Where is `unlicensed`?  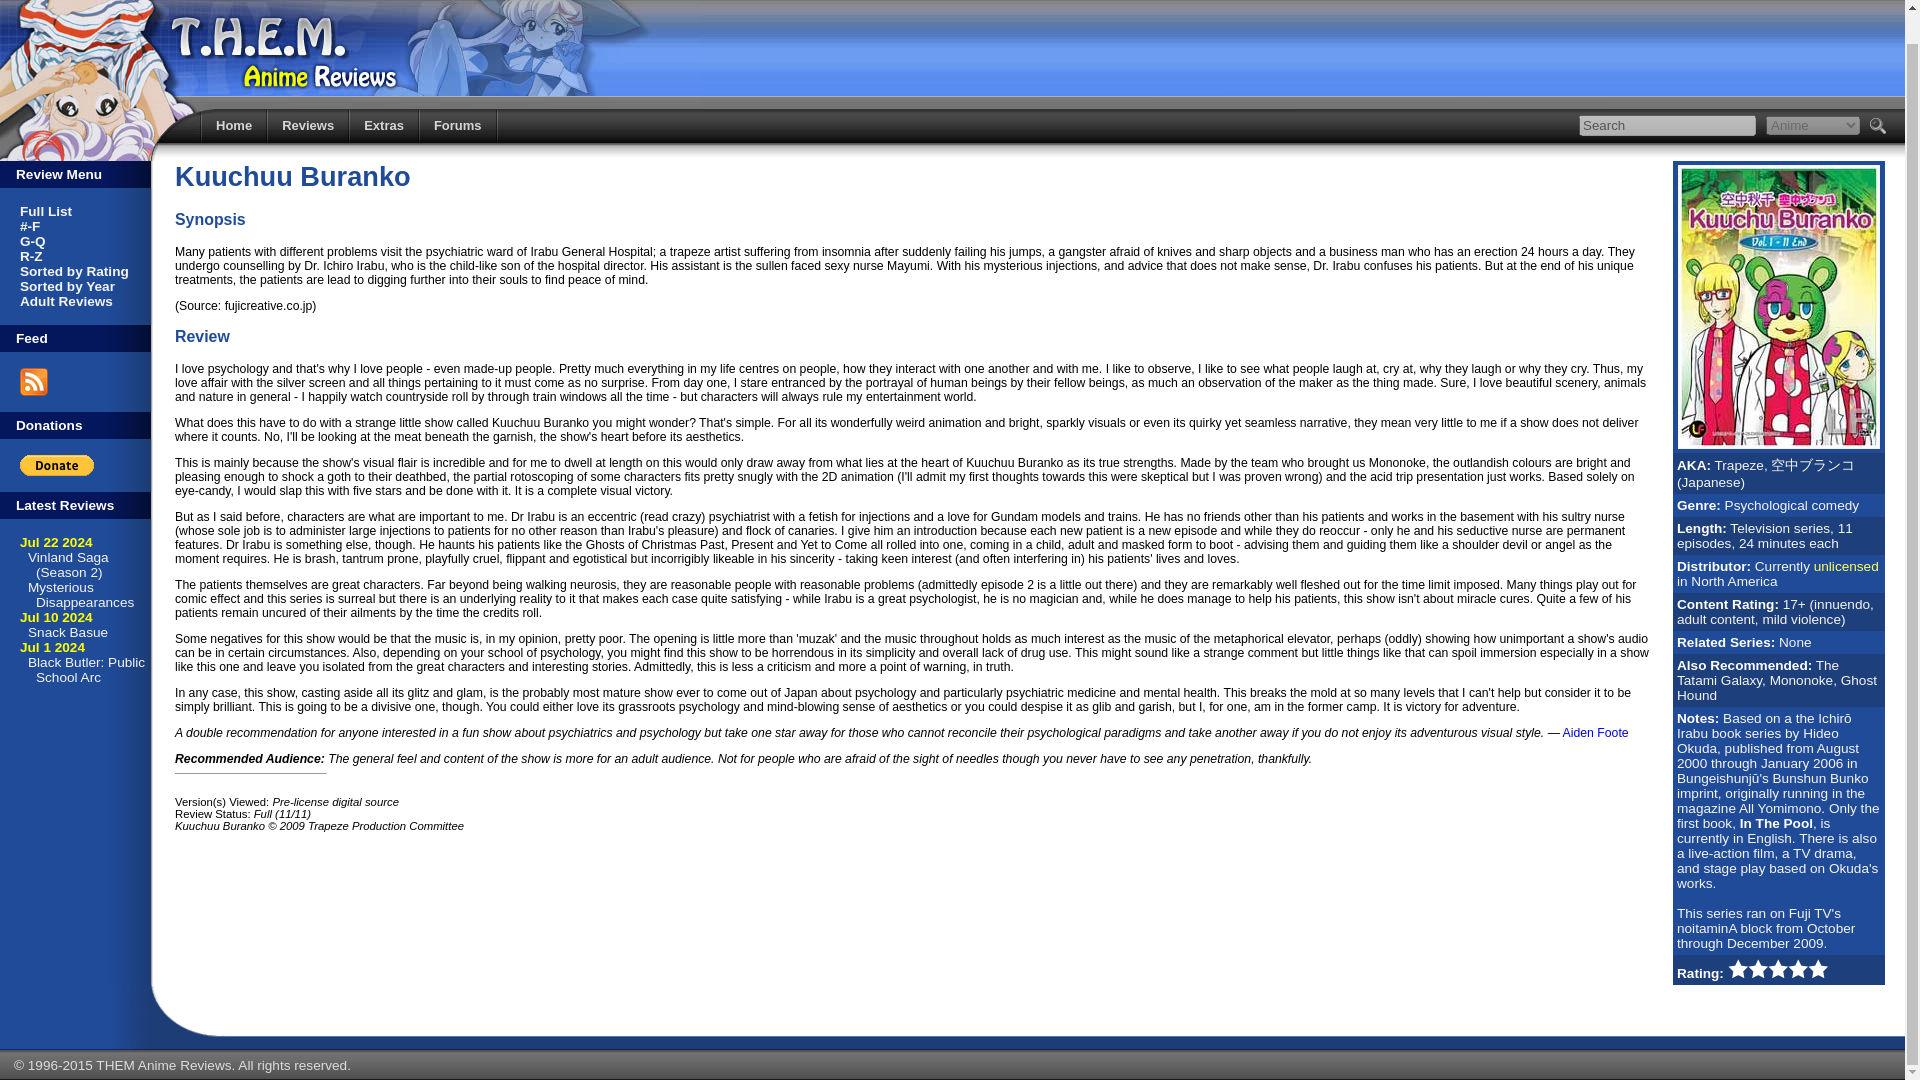
unlicensed is located at coordinates (1846, 566).